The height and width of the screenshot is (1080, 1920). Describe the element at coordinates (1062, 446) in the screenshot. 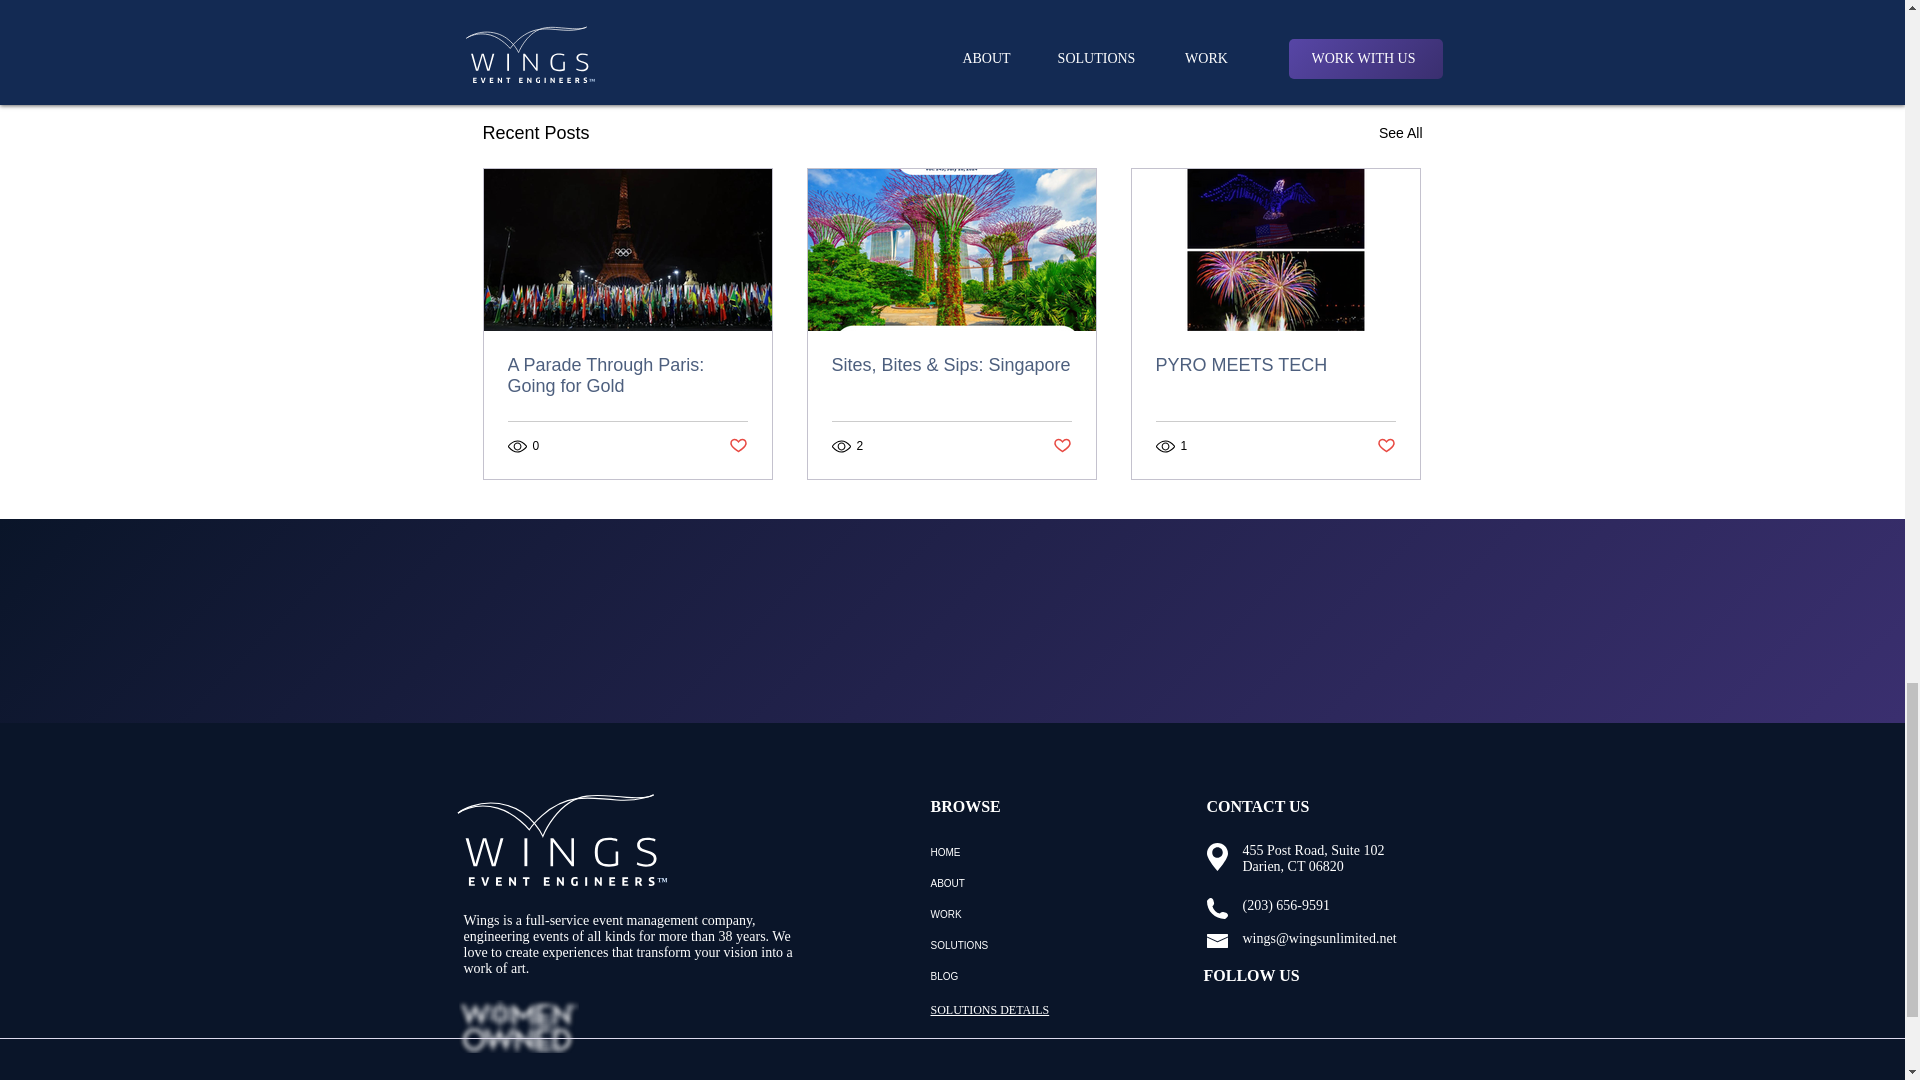

I see `Post not marked as liked` at that location.